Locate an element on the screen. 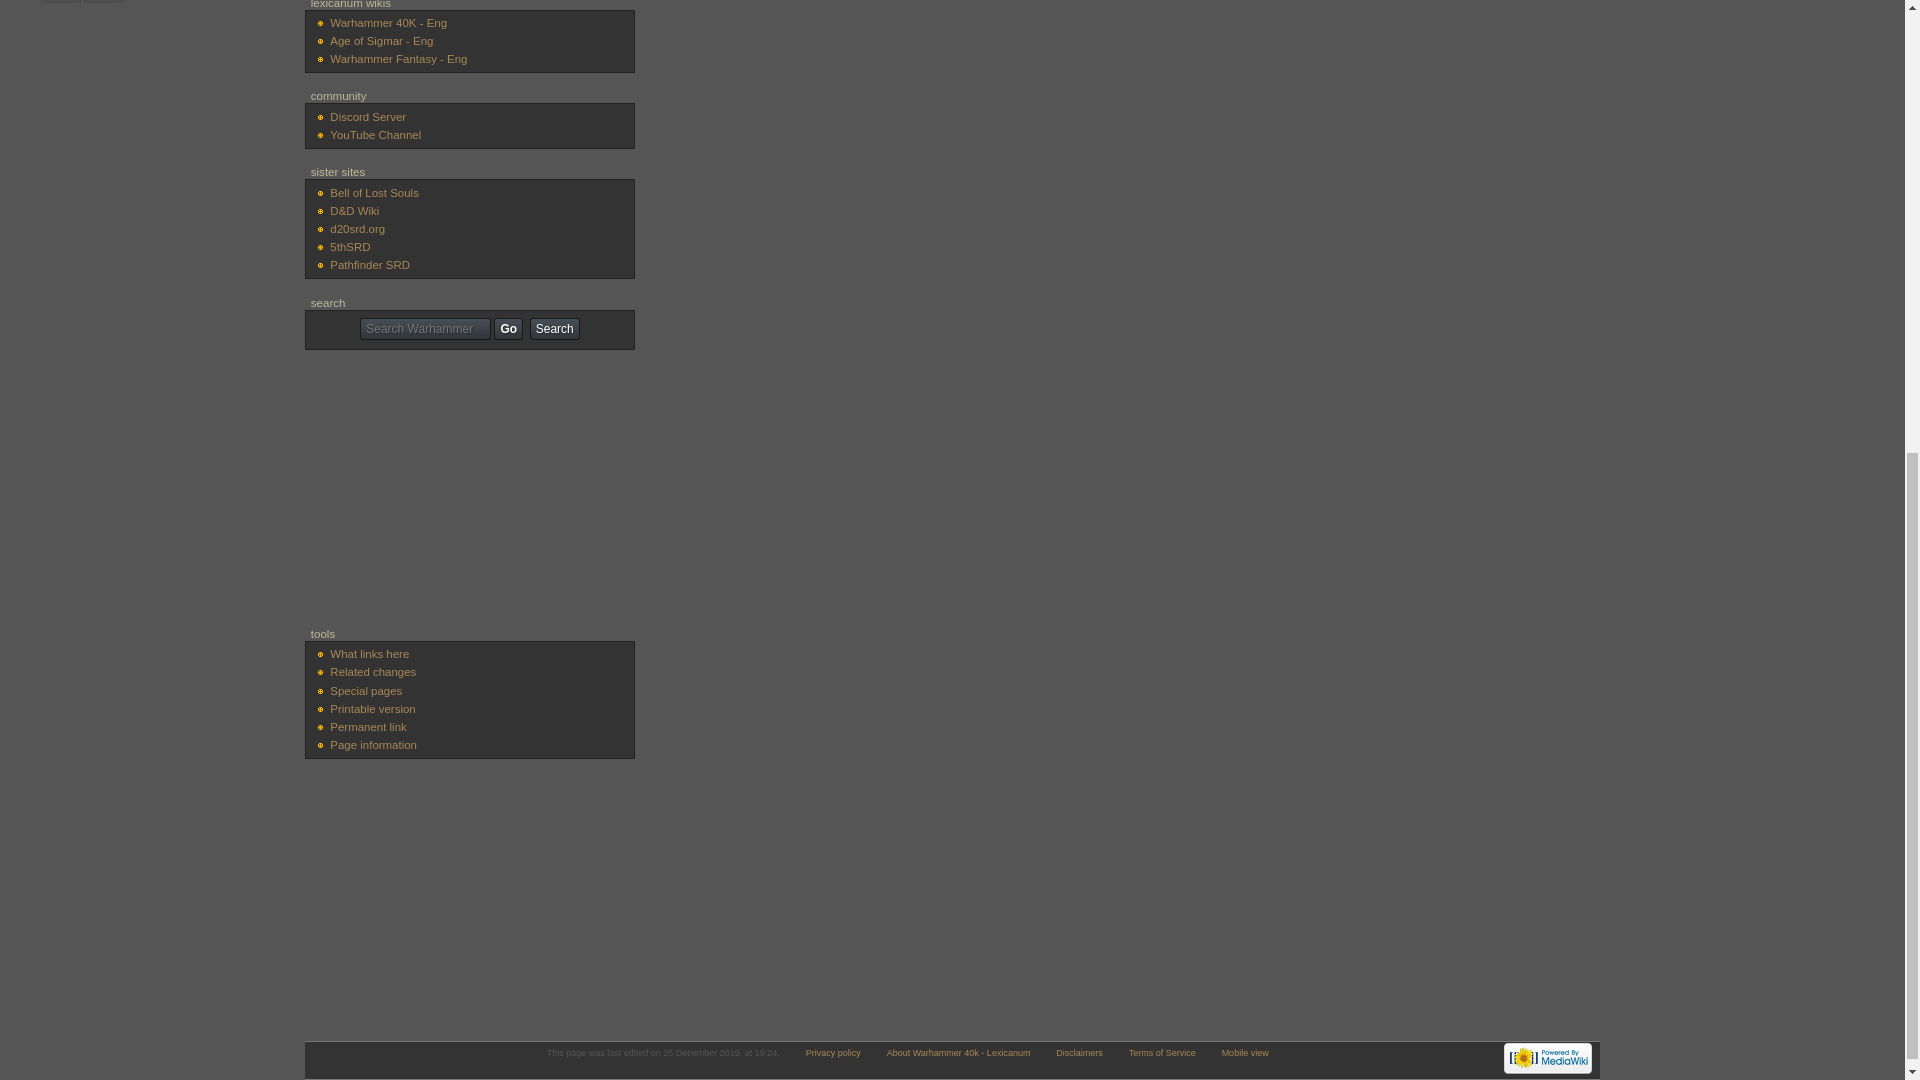 The width and height of the screenshot is (1920, 1080). Go is located at coordinates (508, 328).